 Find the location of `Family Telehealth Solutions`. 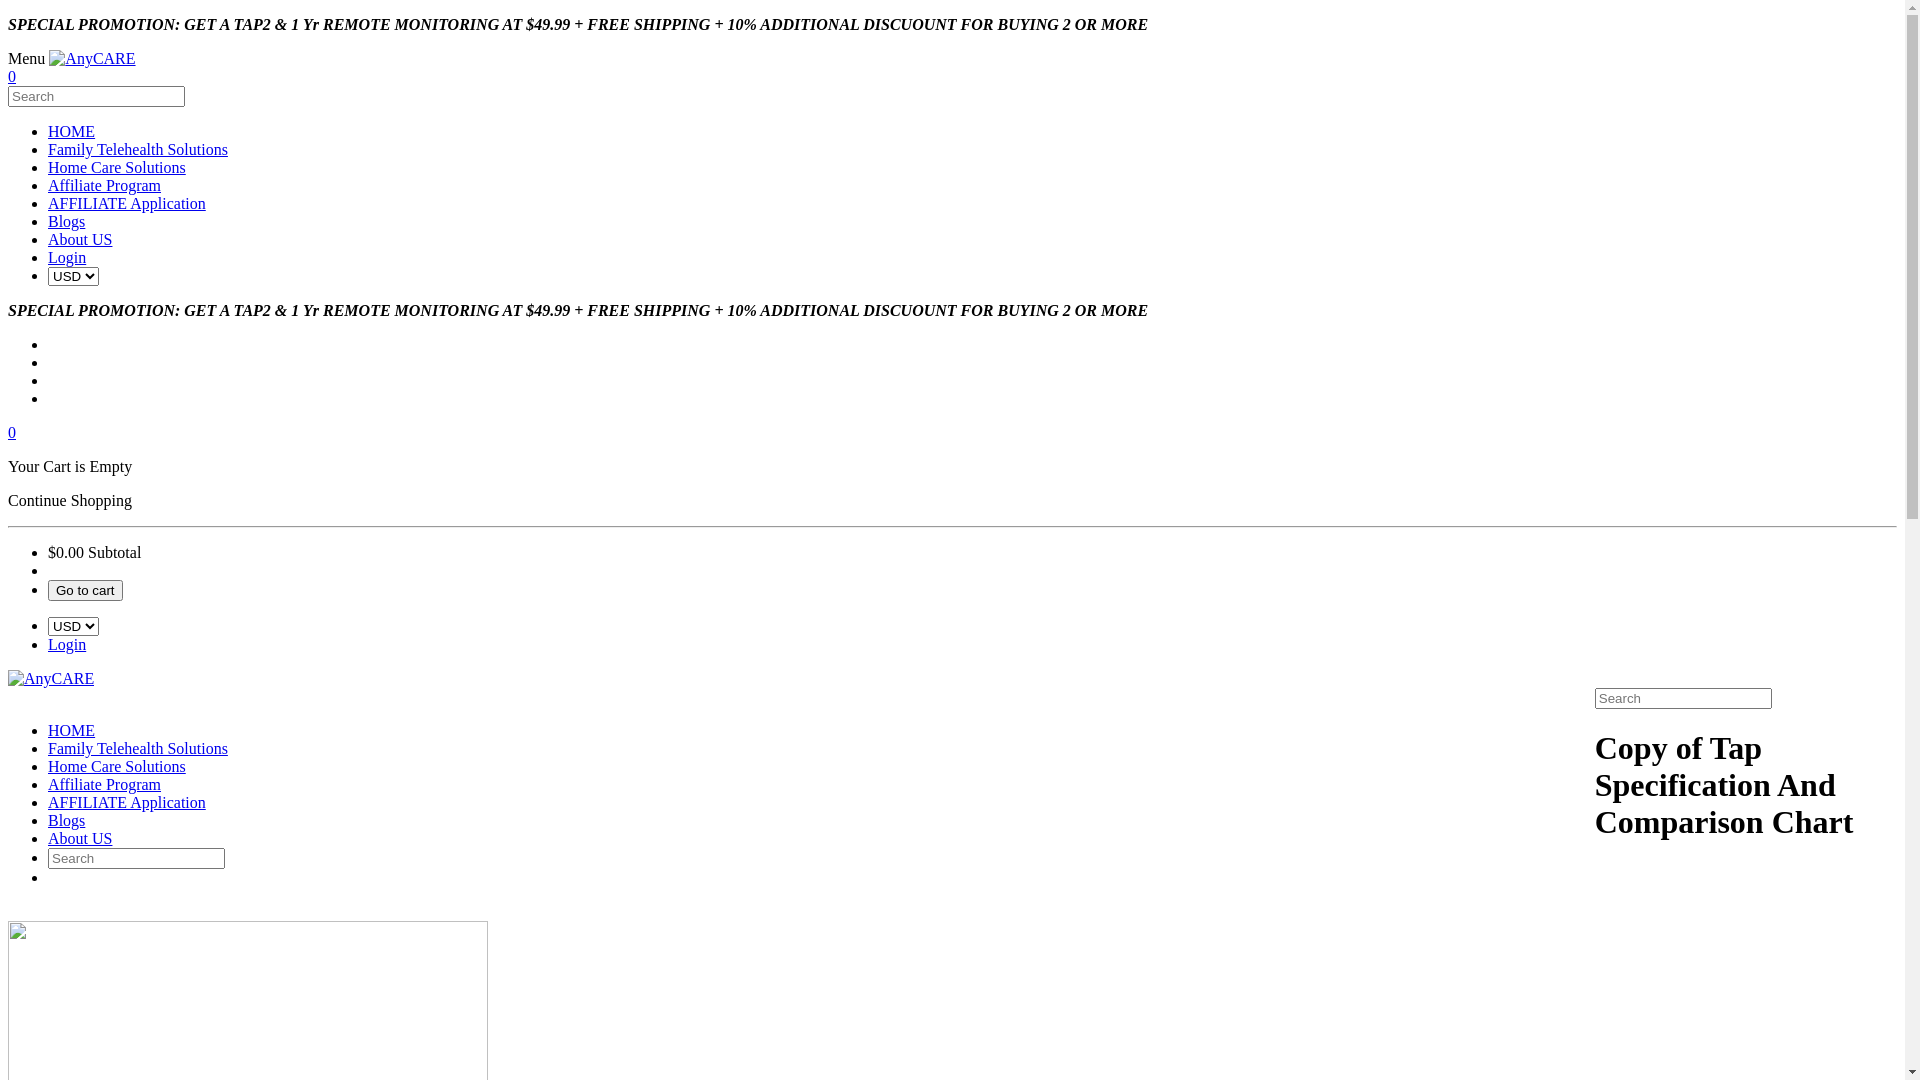

Family Telehealth Solutions is located at coordinates (138, 748).